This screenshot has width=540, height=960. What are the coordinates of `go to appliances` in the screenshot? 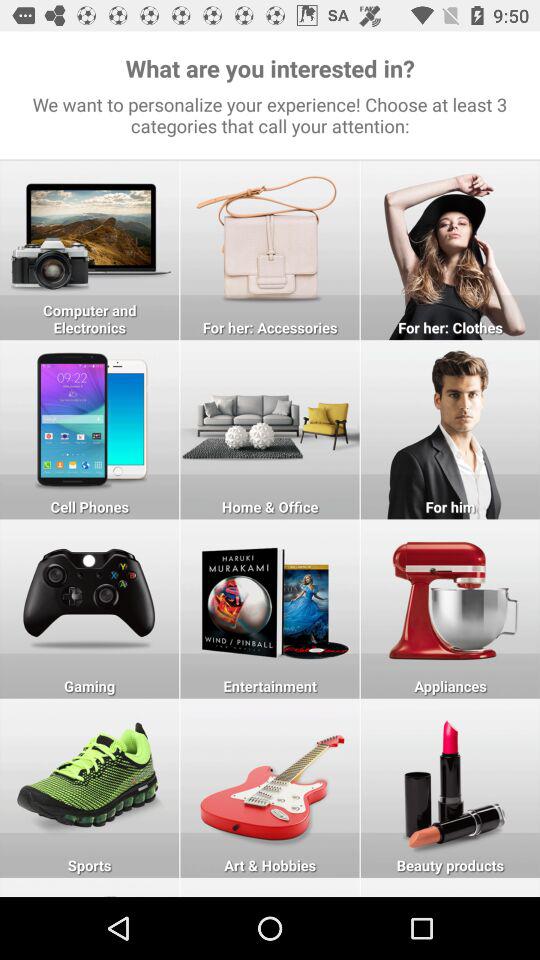 It's located at (450, 608).